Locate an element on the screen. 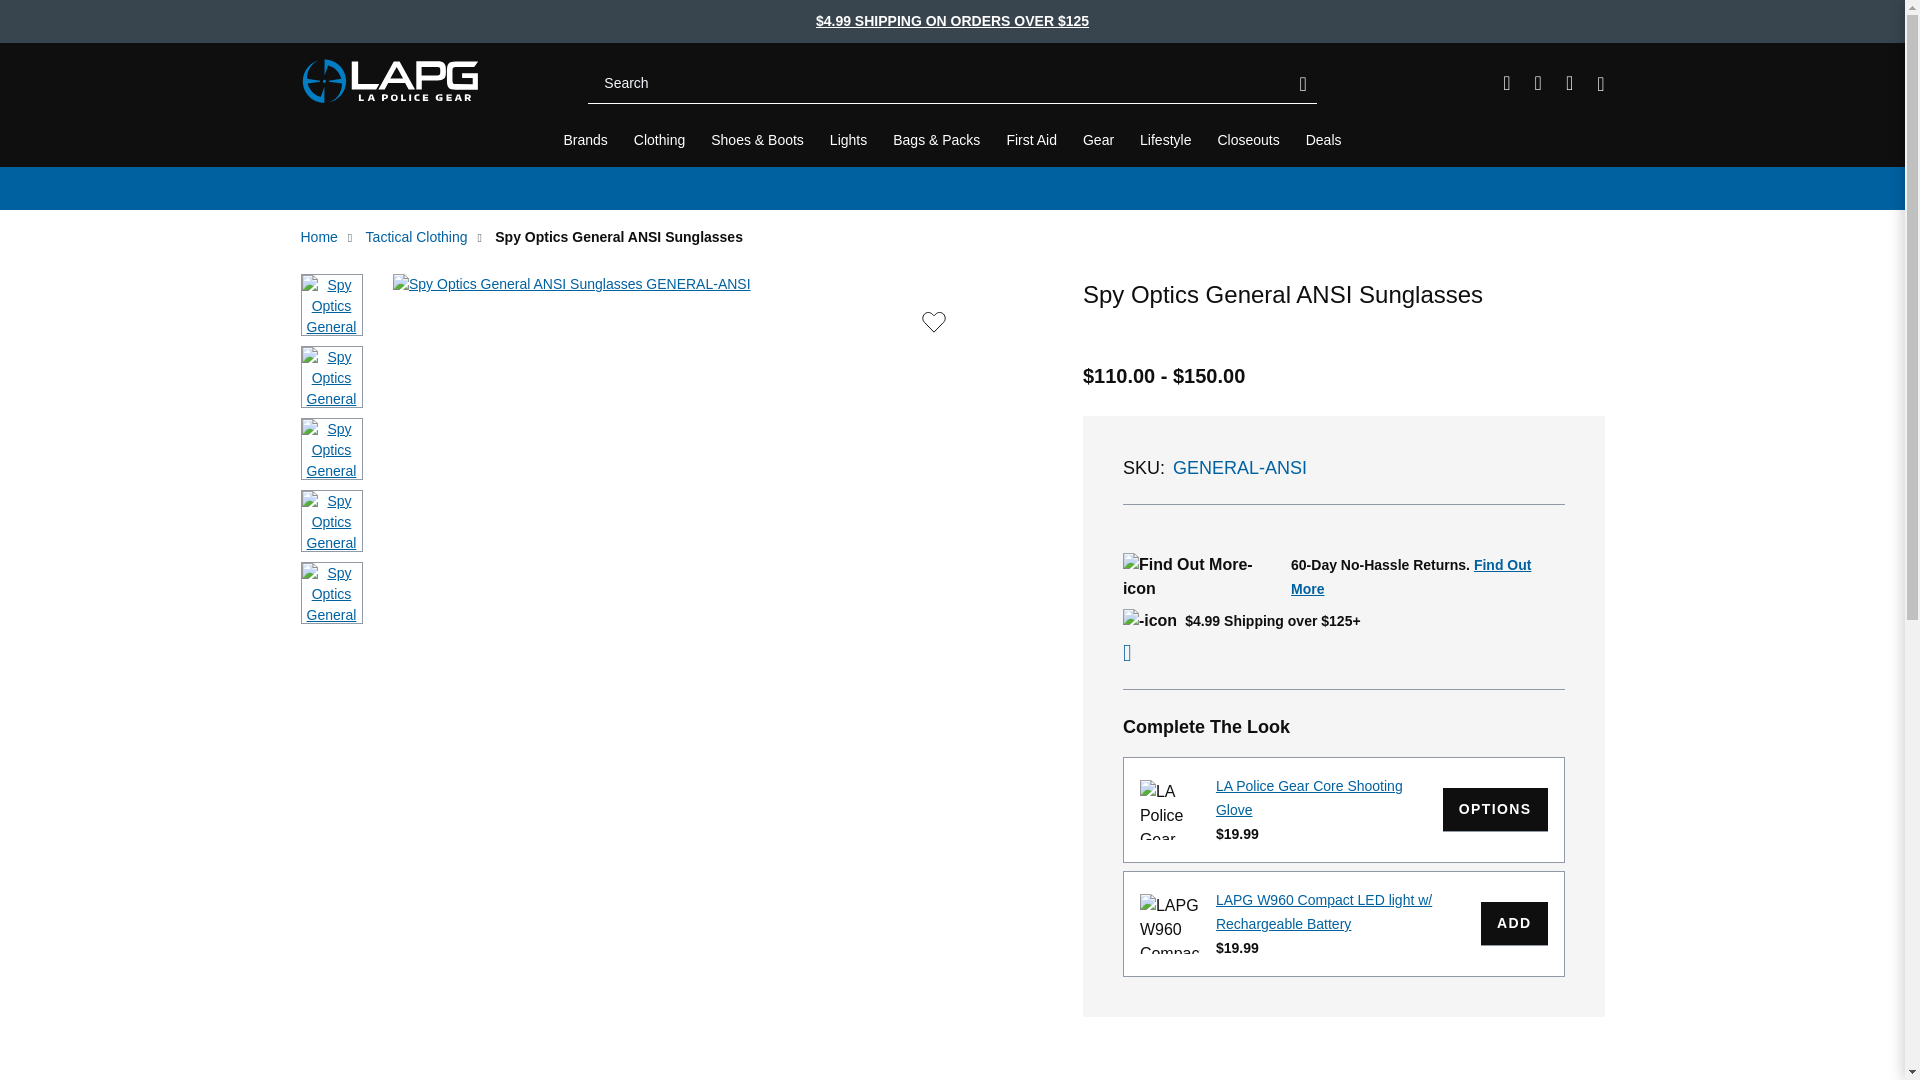 This screenshot has height=1080, width=1920. Brands is located at coordinates (586, 140).